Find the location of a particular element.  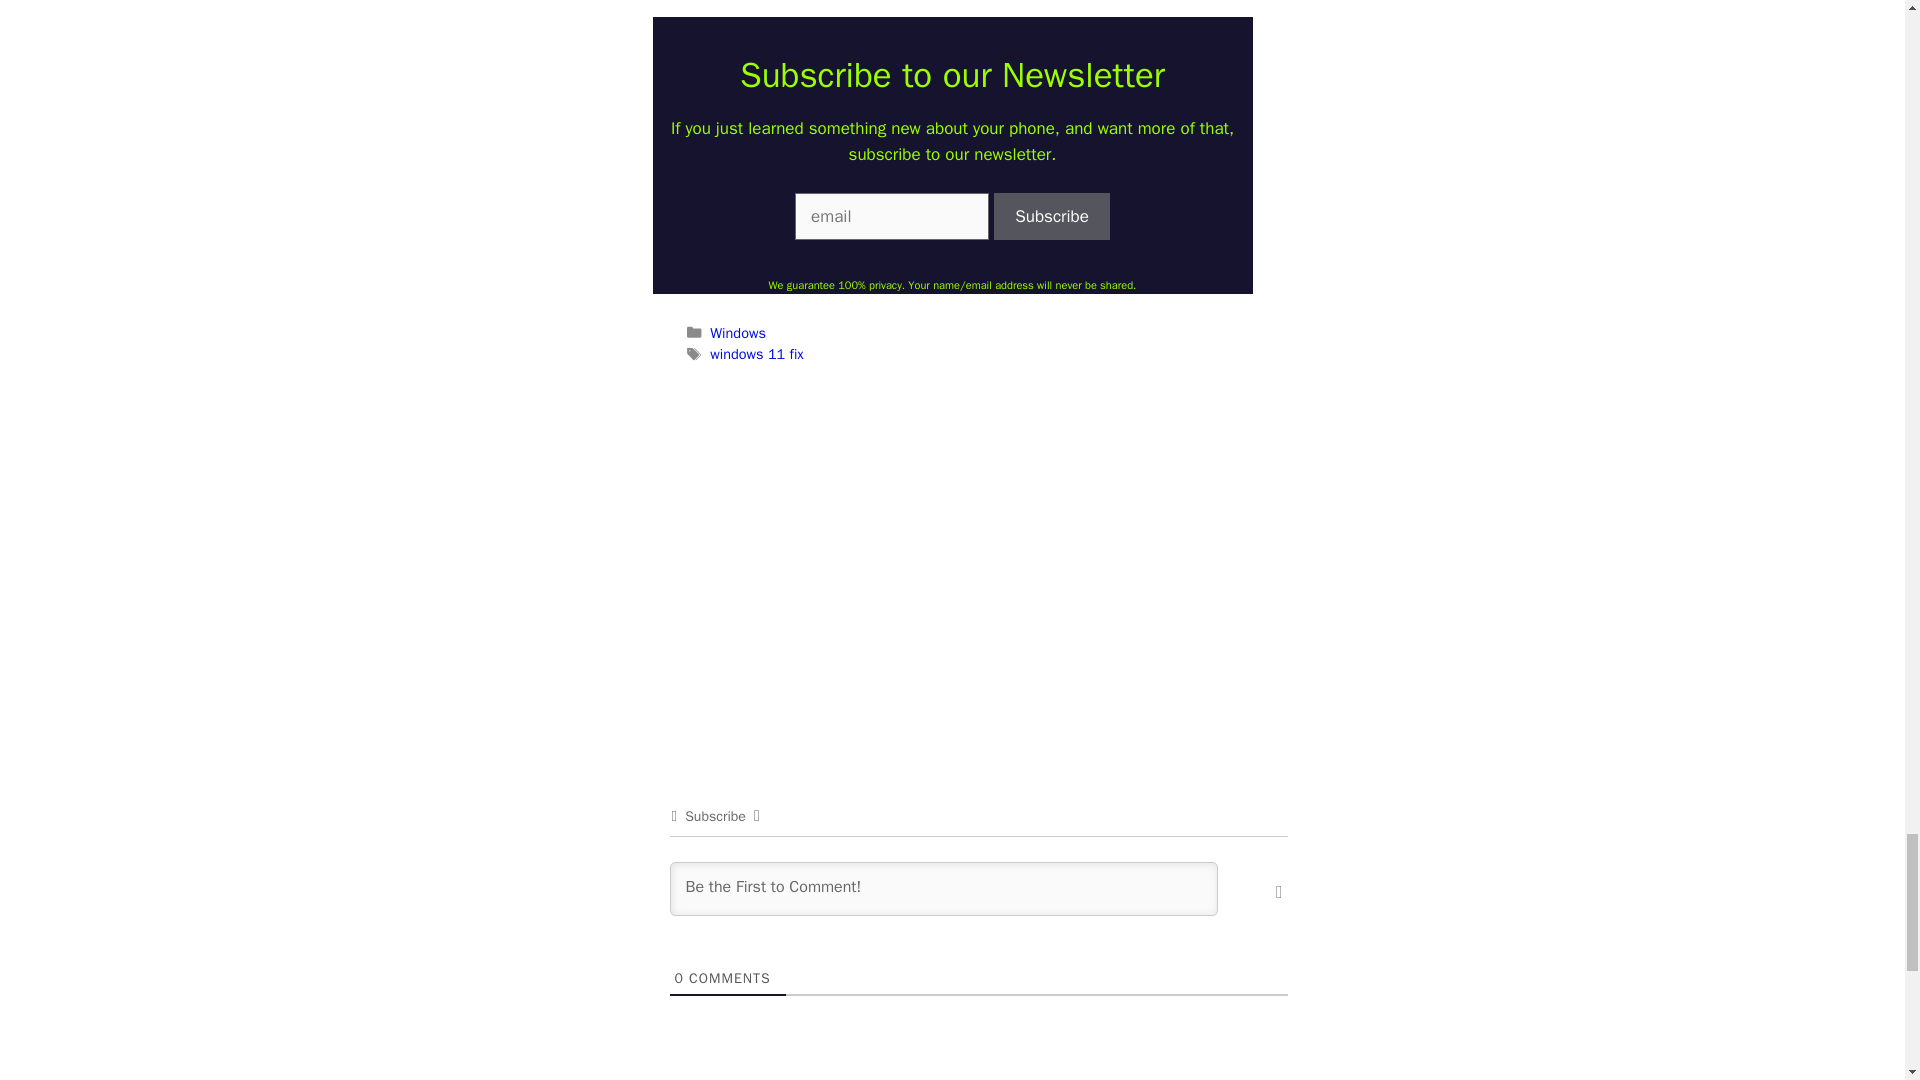

Subscribe is located at coordinates (1052, 216).